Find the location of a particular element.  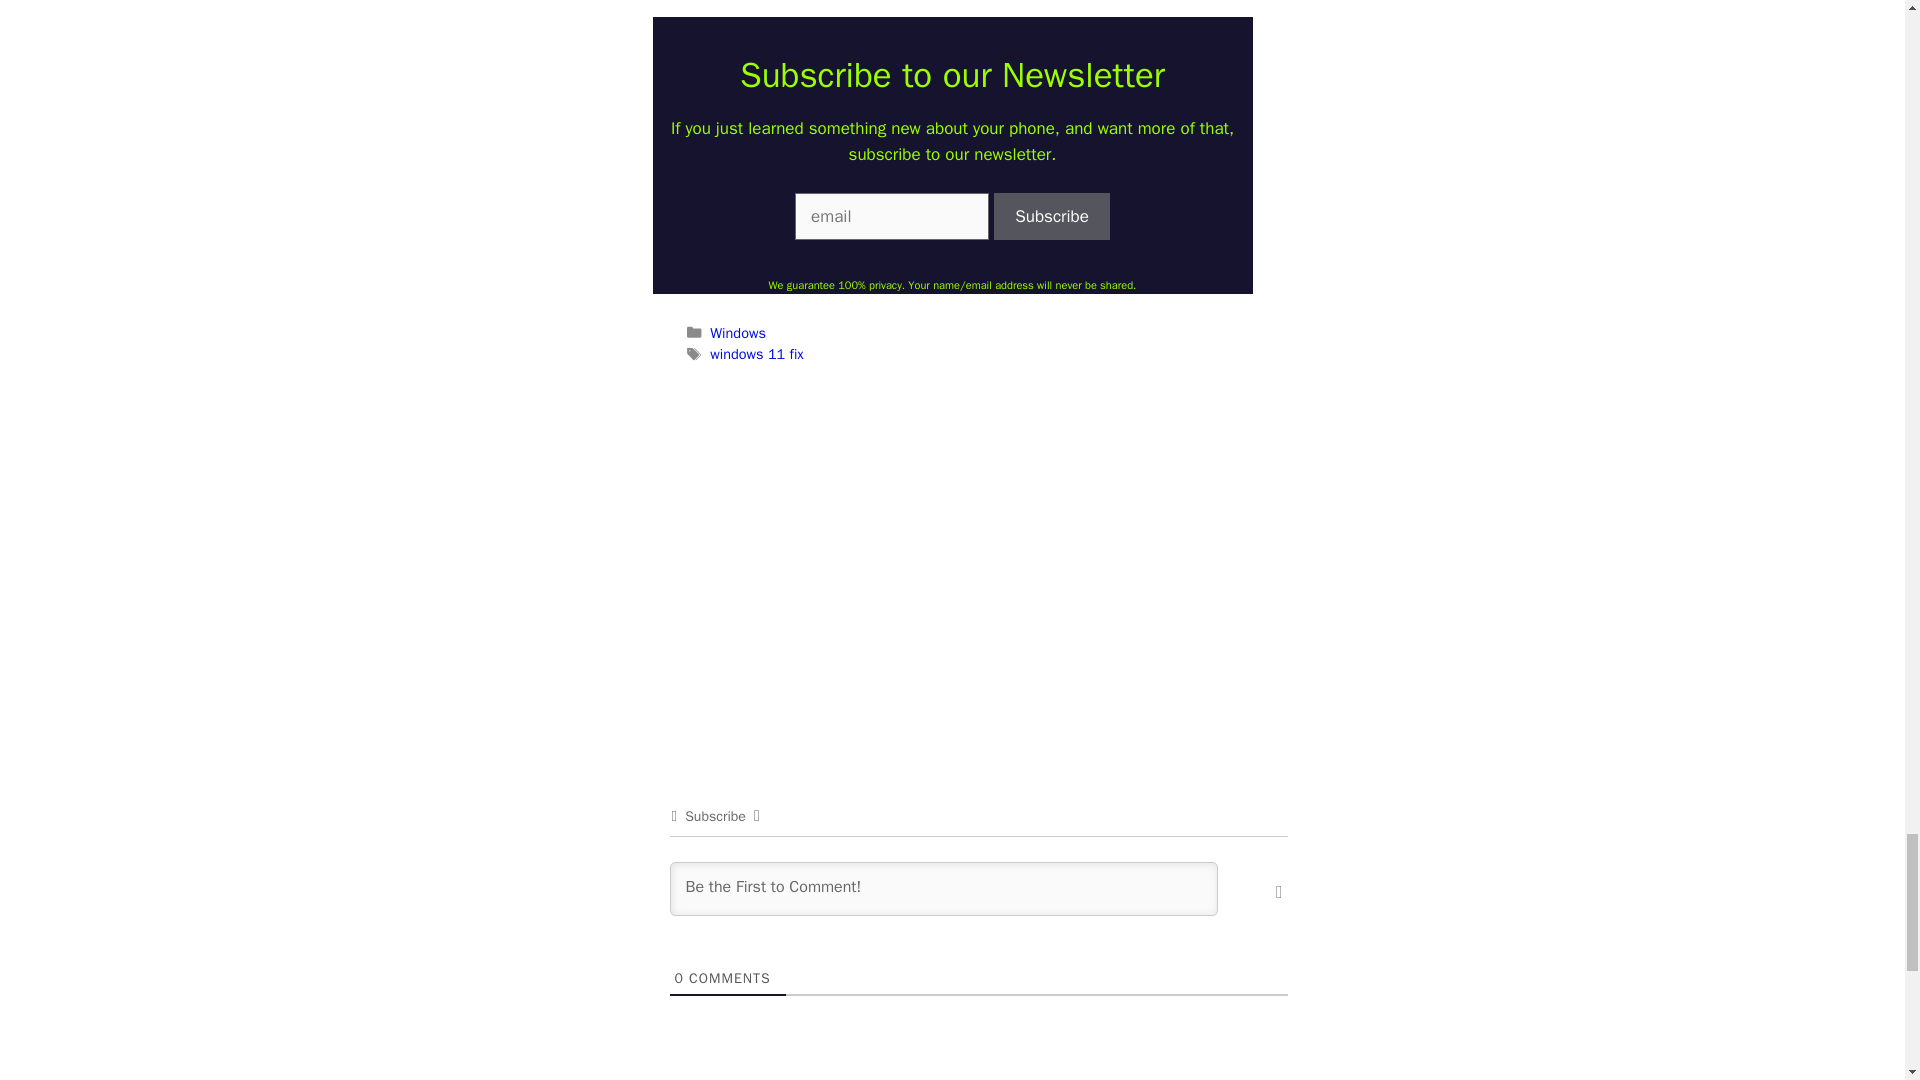

Subscribe is located at coordinates (1052, 216).